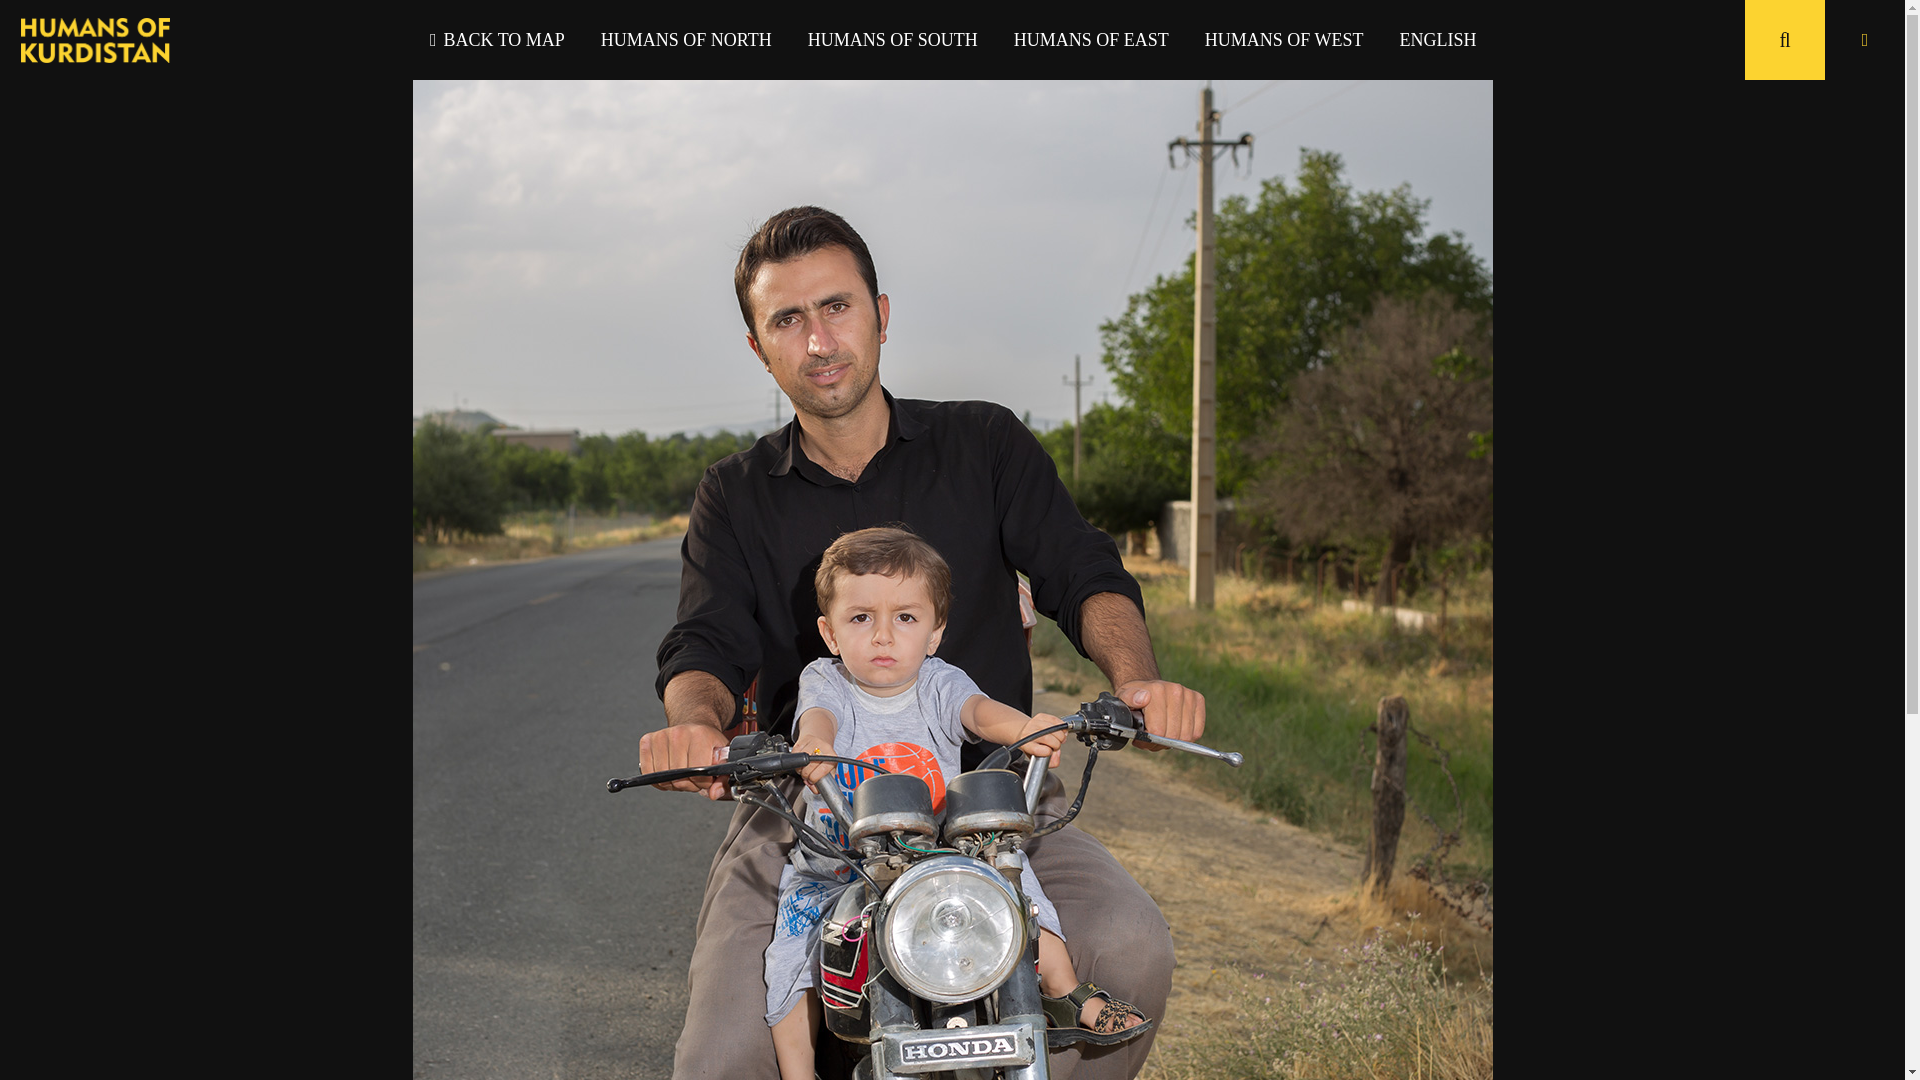  What do you see at coordinates (1438, 40) in the screenshot?
I see `ENGLISH` at bounding box center [1438, 40].